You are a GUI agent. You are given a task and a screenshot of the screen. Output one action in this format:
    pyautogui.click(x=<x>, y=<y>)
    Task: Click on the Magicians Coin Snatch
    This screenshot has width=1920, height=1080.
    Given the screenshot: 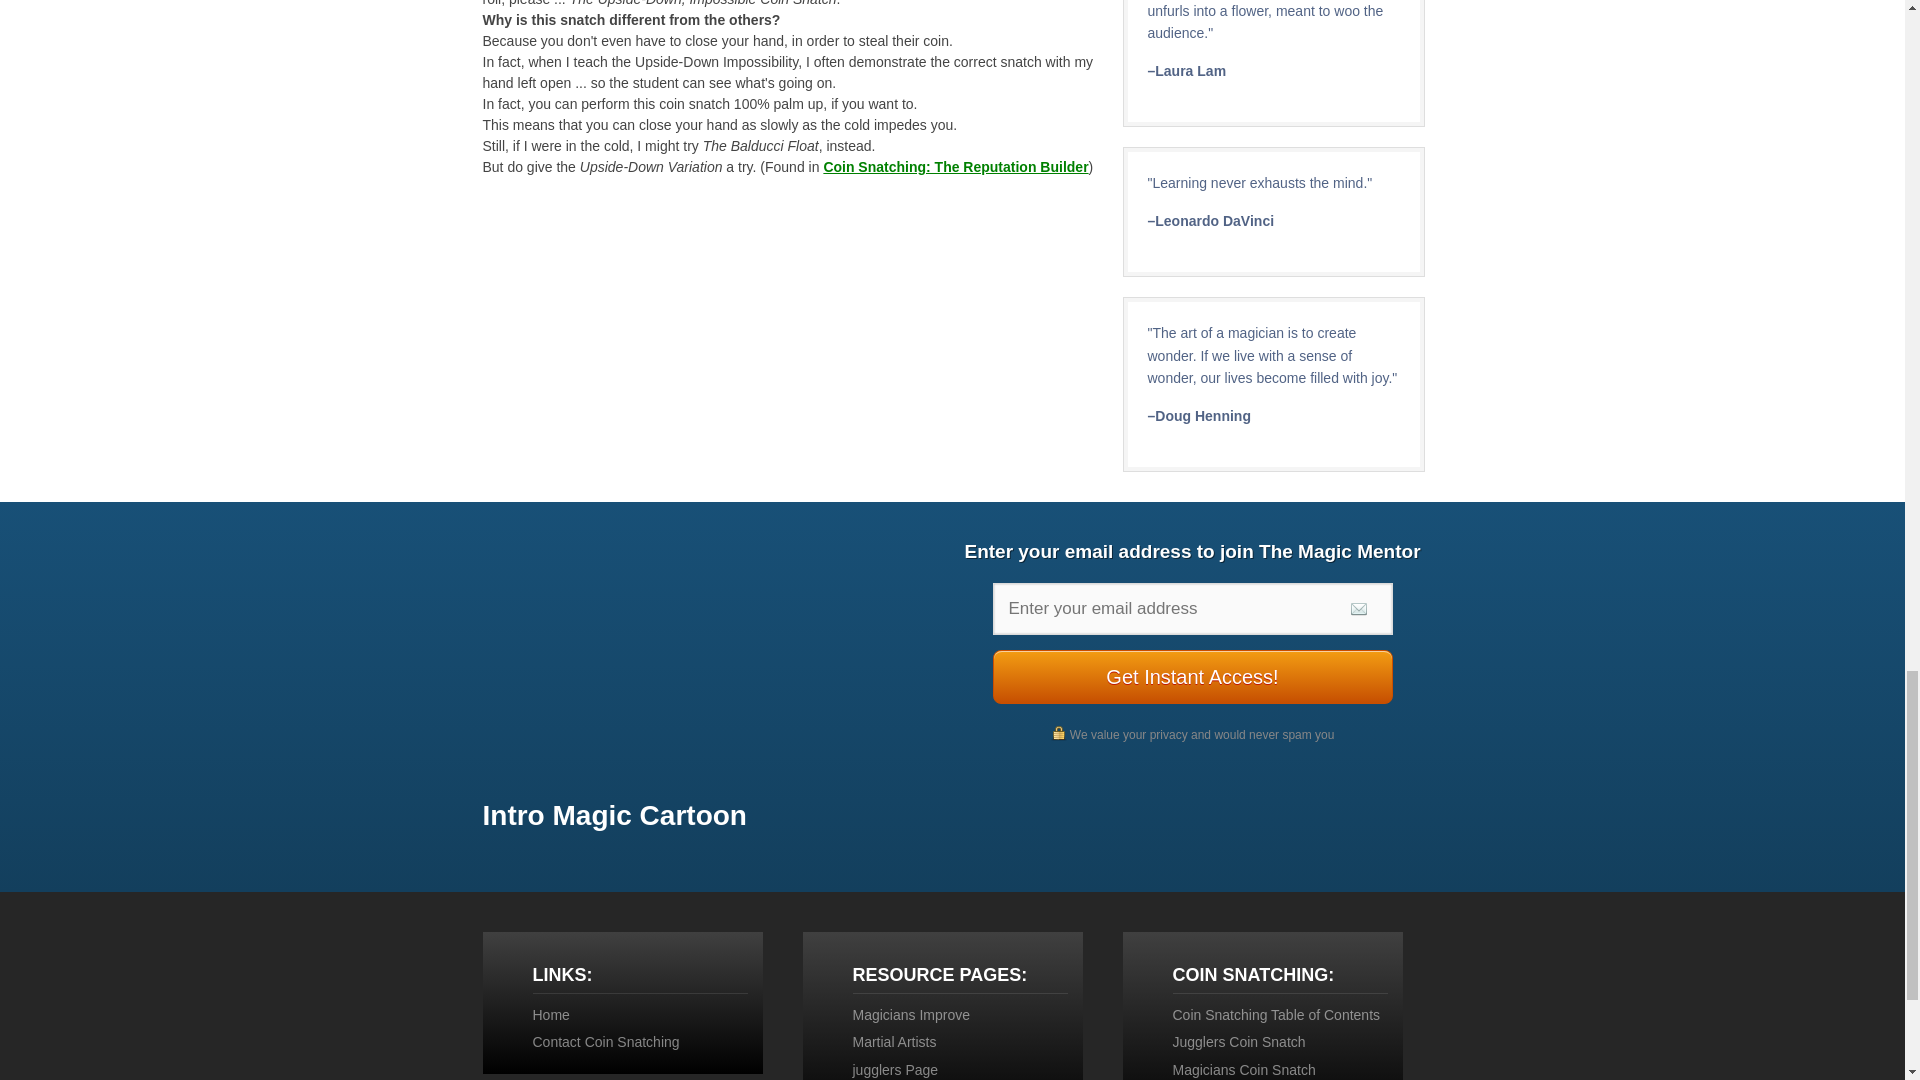 What is the action you would take?
    pyautogui.click(x=1243, y=1069)
    